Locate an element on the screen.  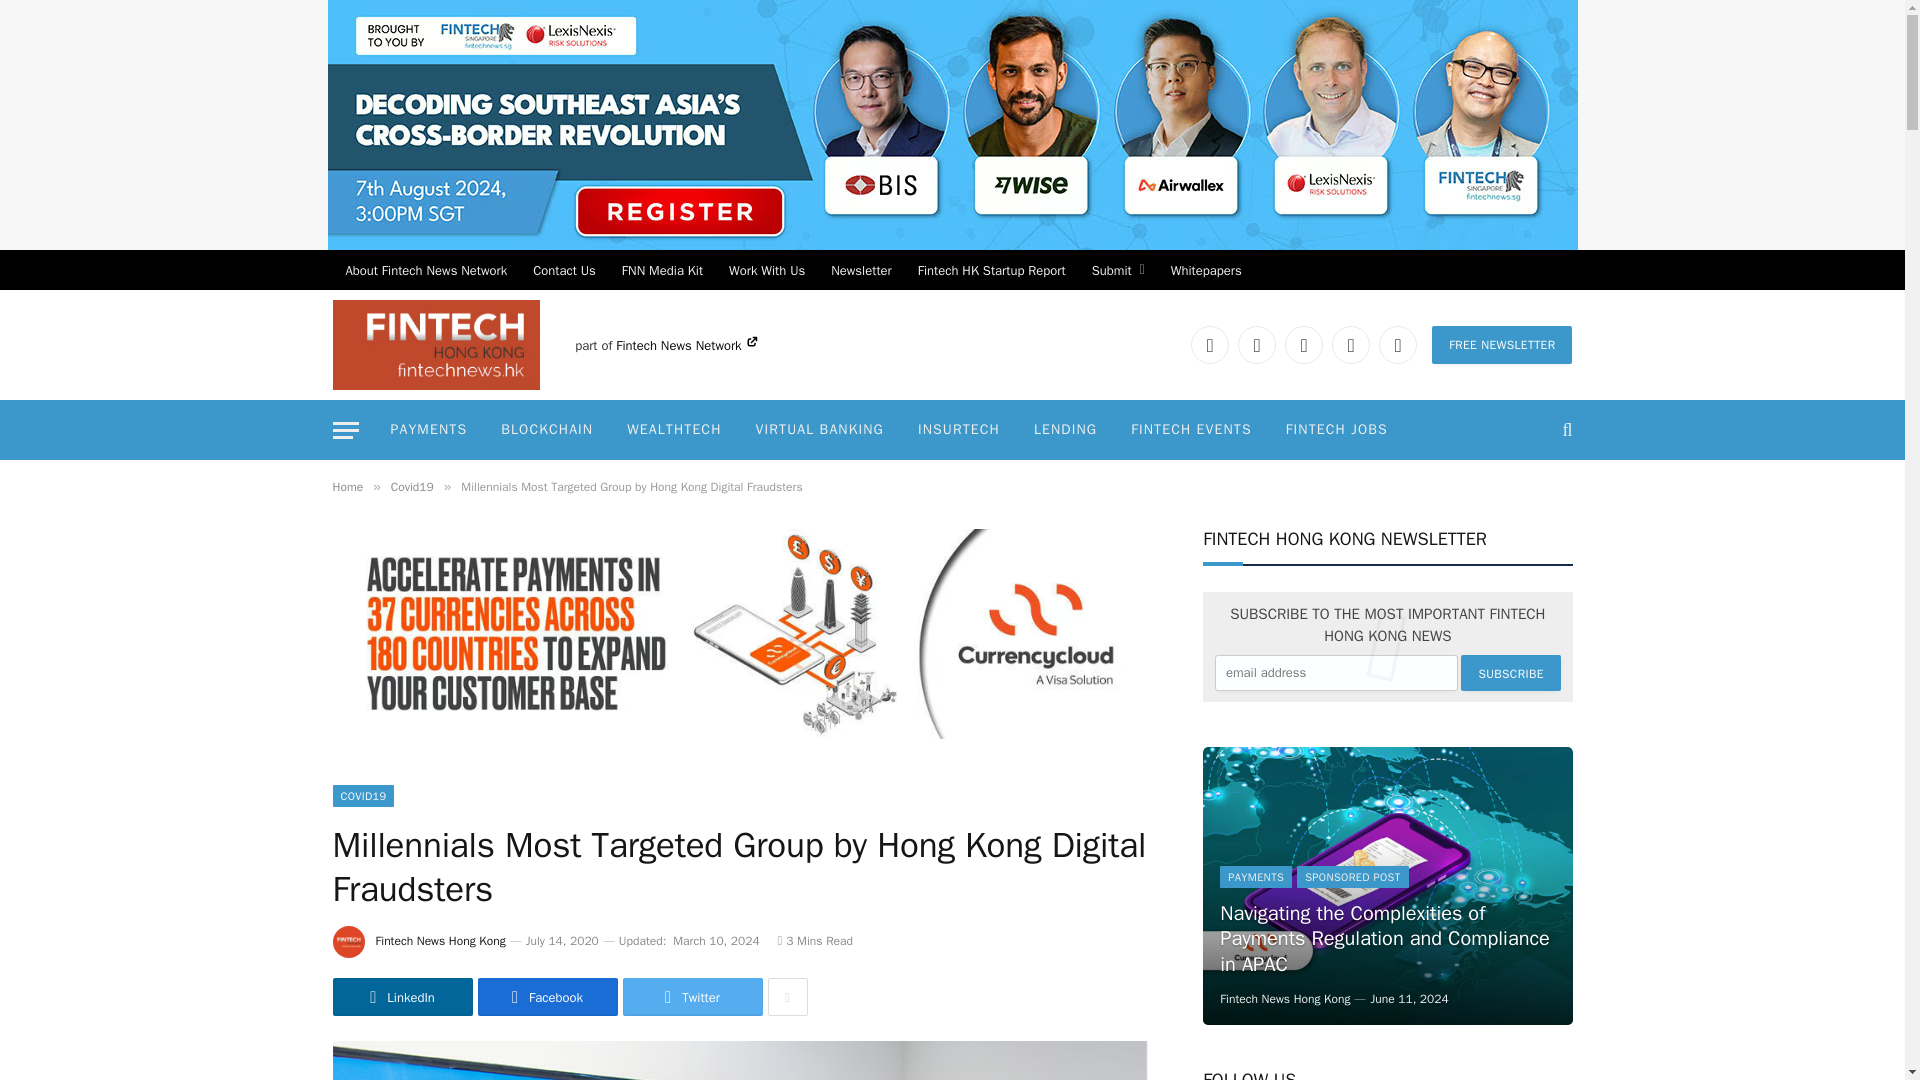
FNN Media Kit is located at coordinates (662, 270).